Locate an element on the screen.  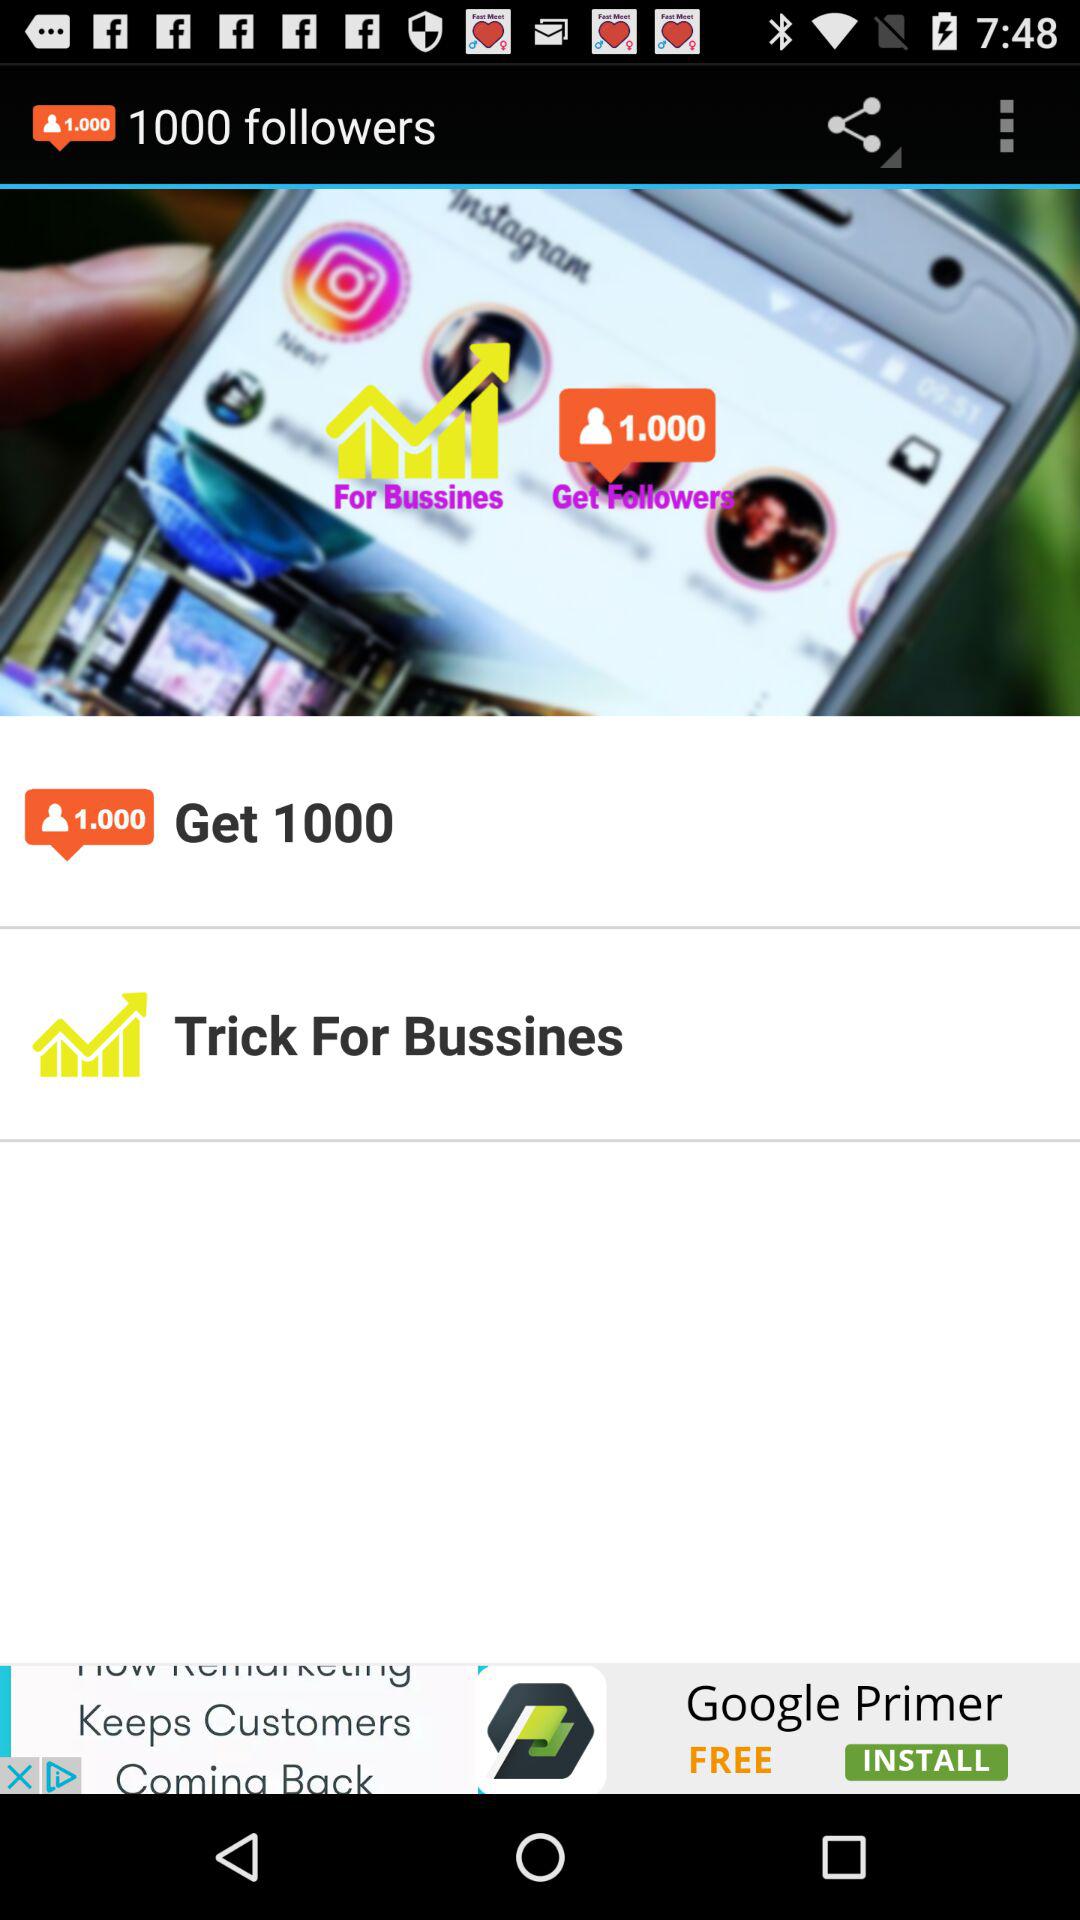
go to advertisement is located at coordinates (540, 1728).